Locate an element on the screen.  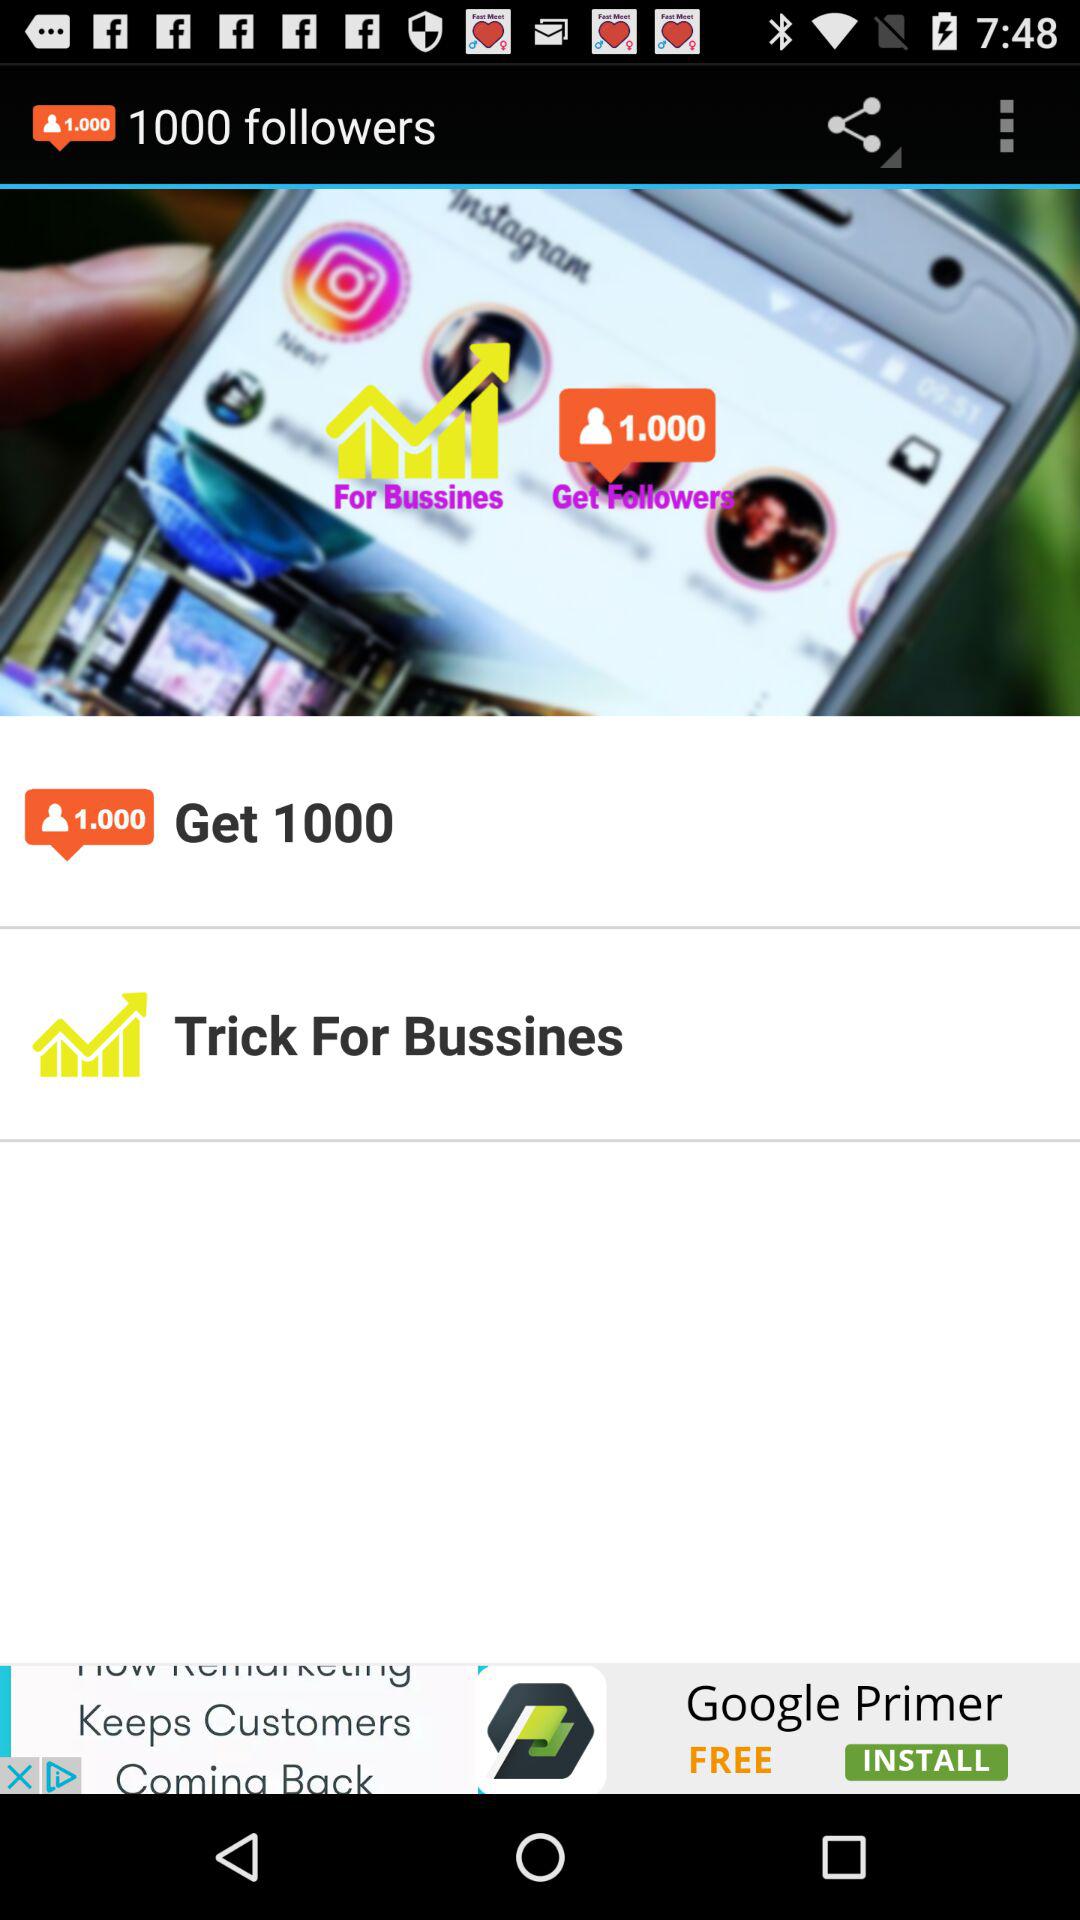
go to advertisement is located at coordinates (540, 1728).